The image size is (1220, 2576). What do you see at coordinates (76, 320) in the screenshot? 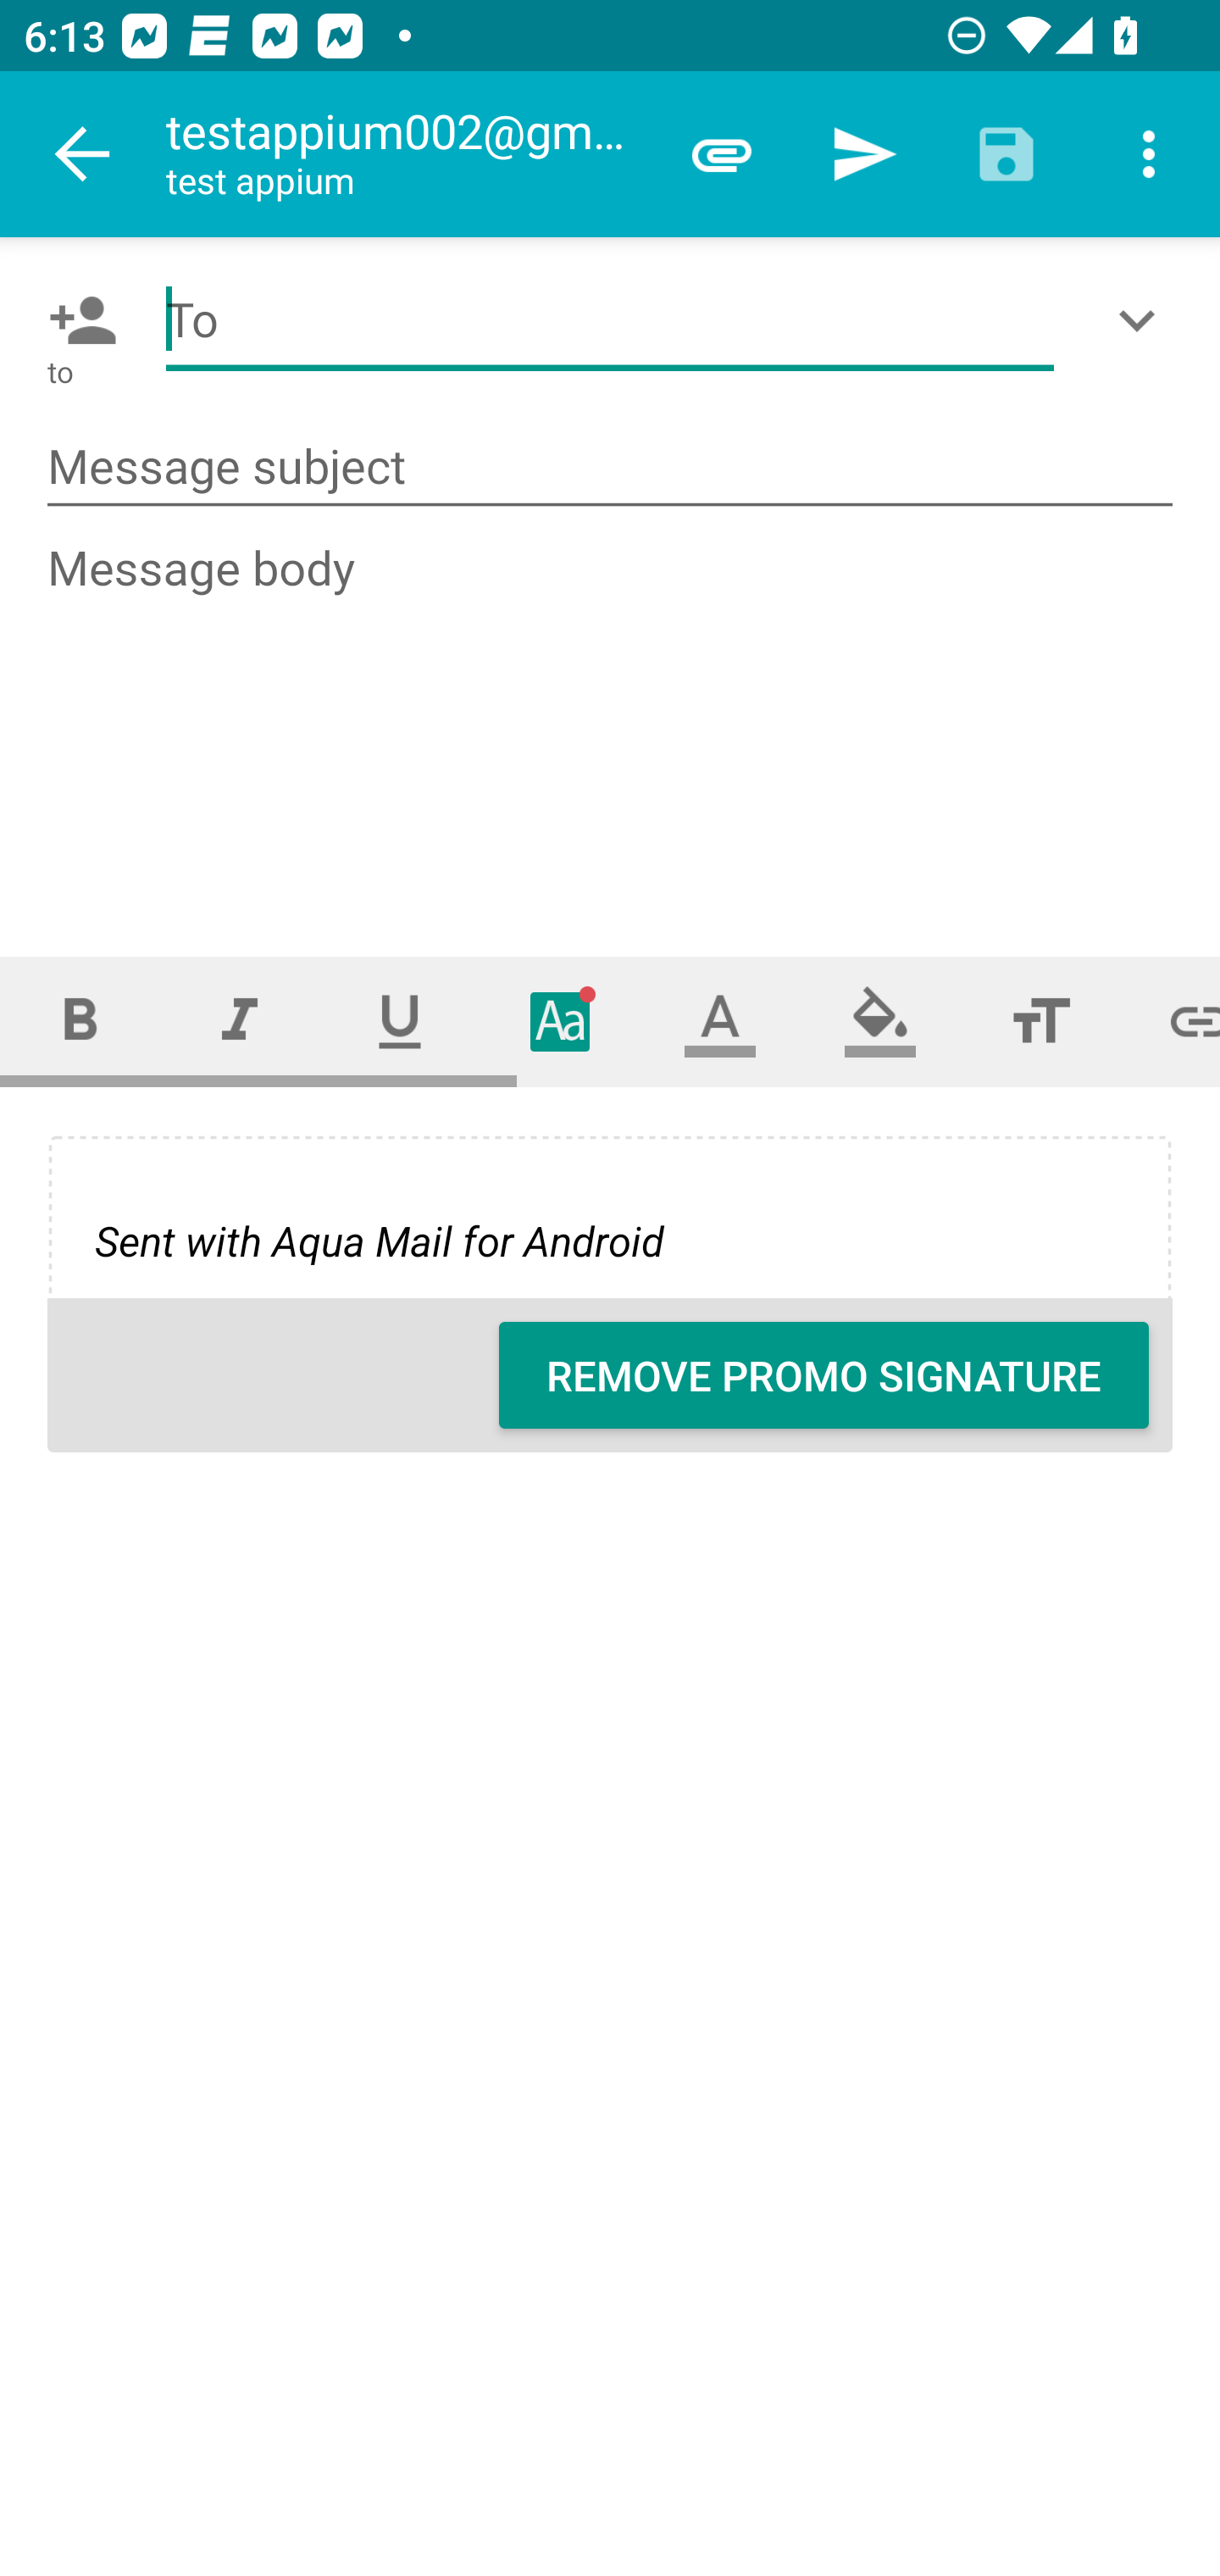
I see `Pick contact: To` at bounding box center [76, 320].